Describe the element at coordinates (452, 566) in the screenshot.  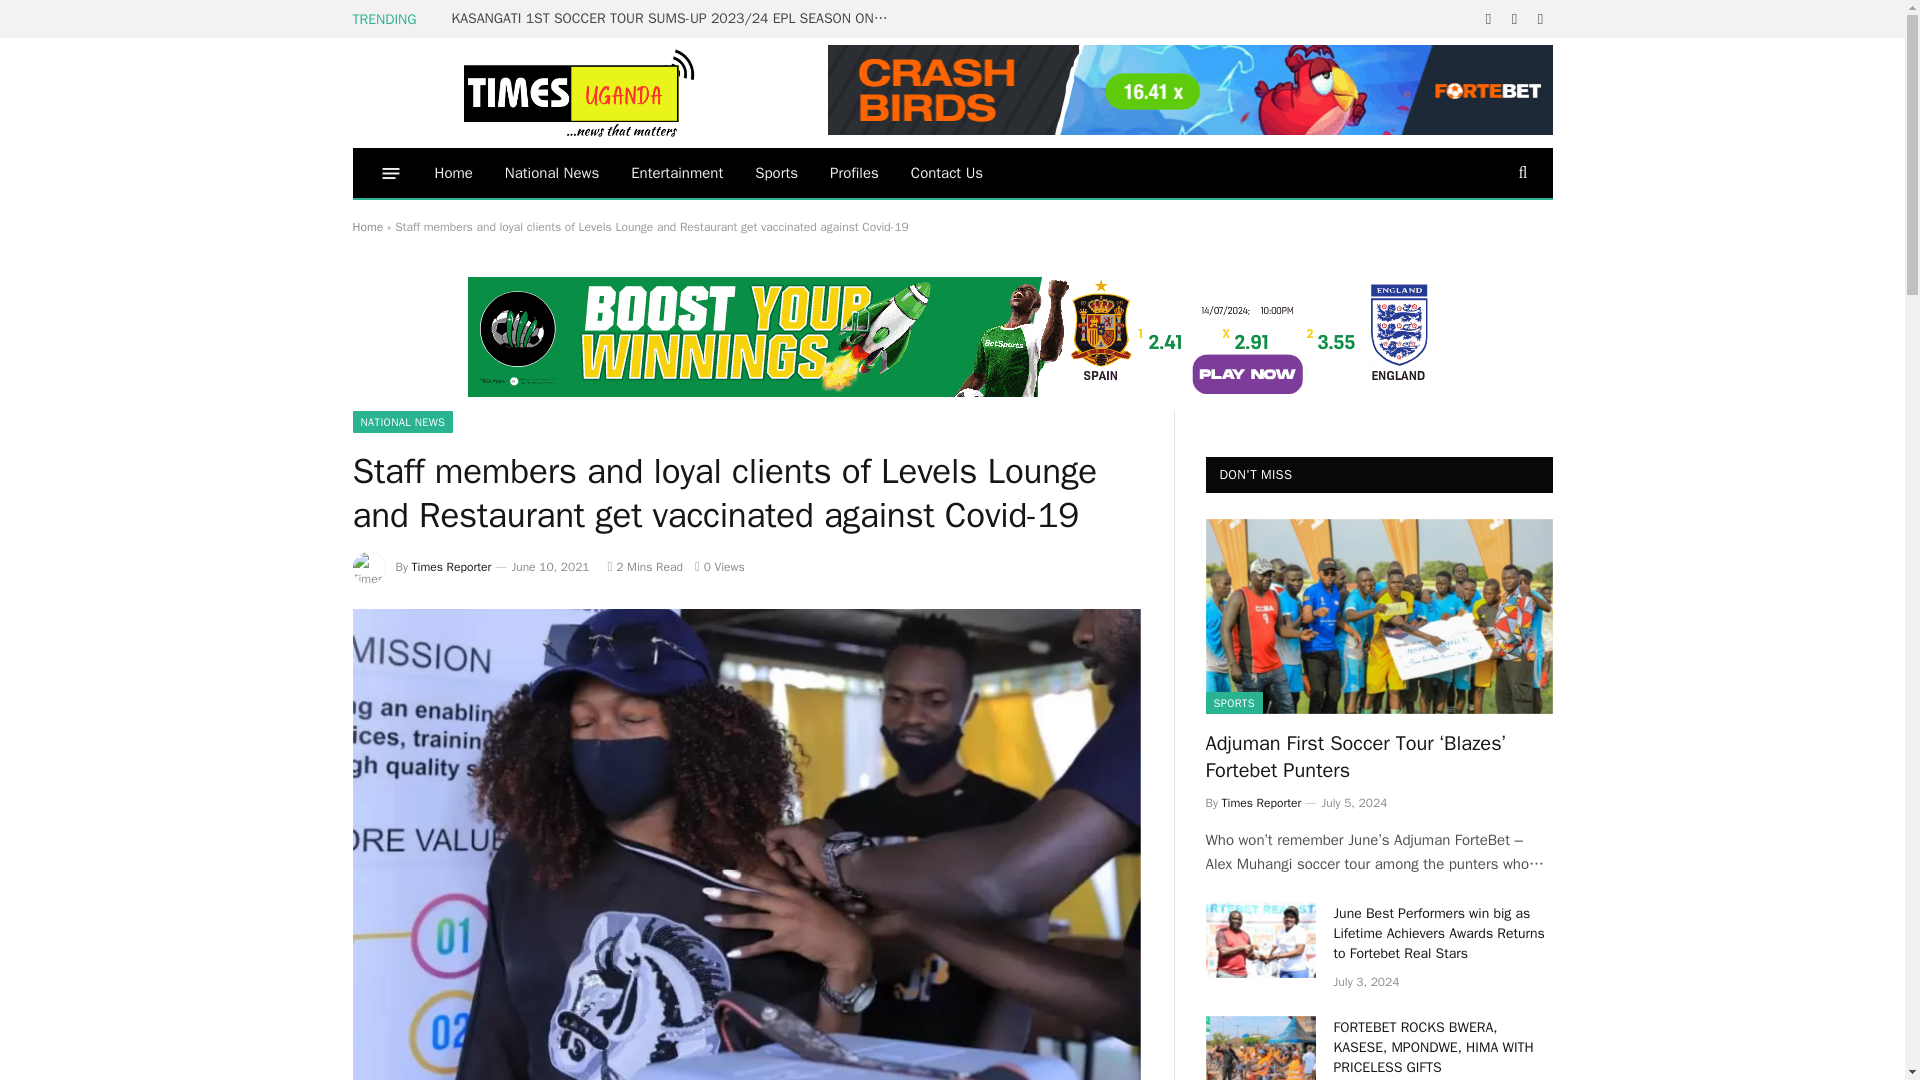
I see `Posts by Times Reporter` at that location.